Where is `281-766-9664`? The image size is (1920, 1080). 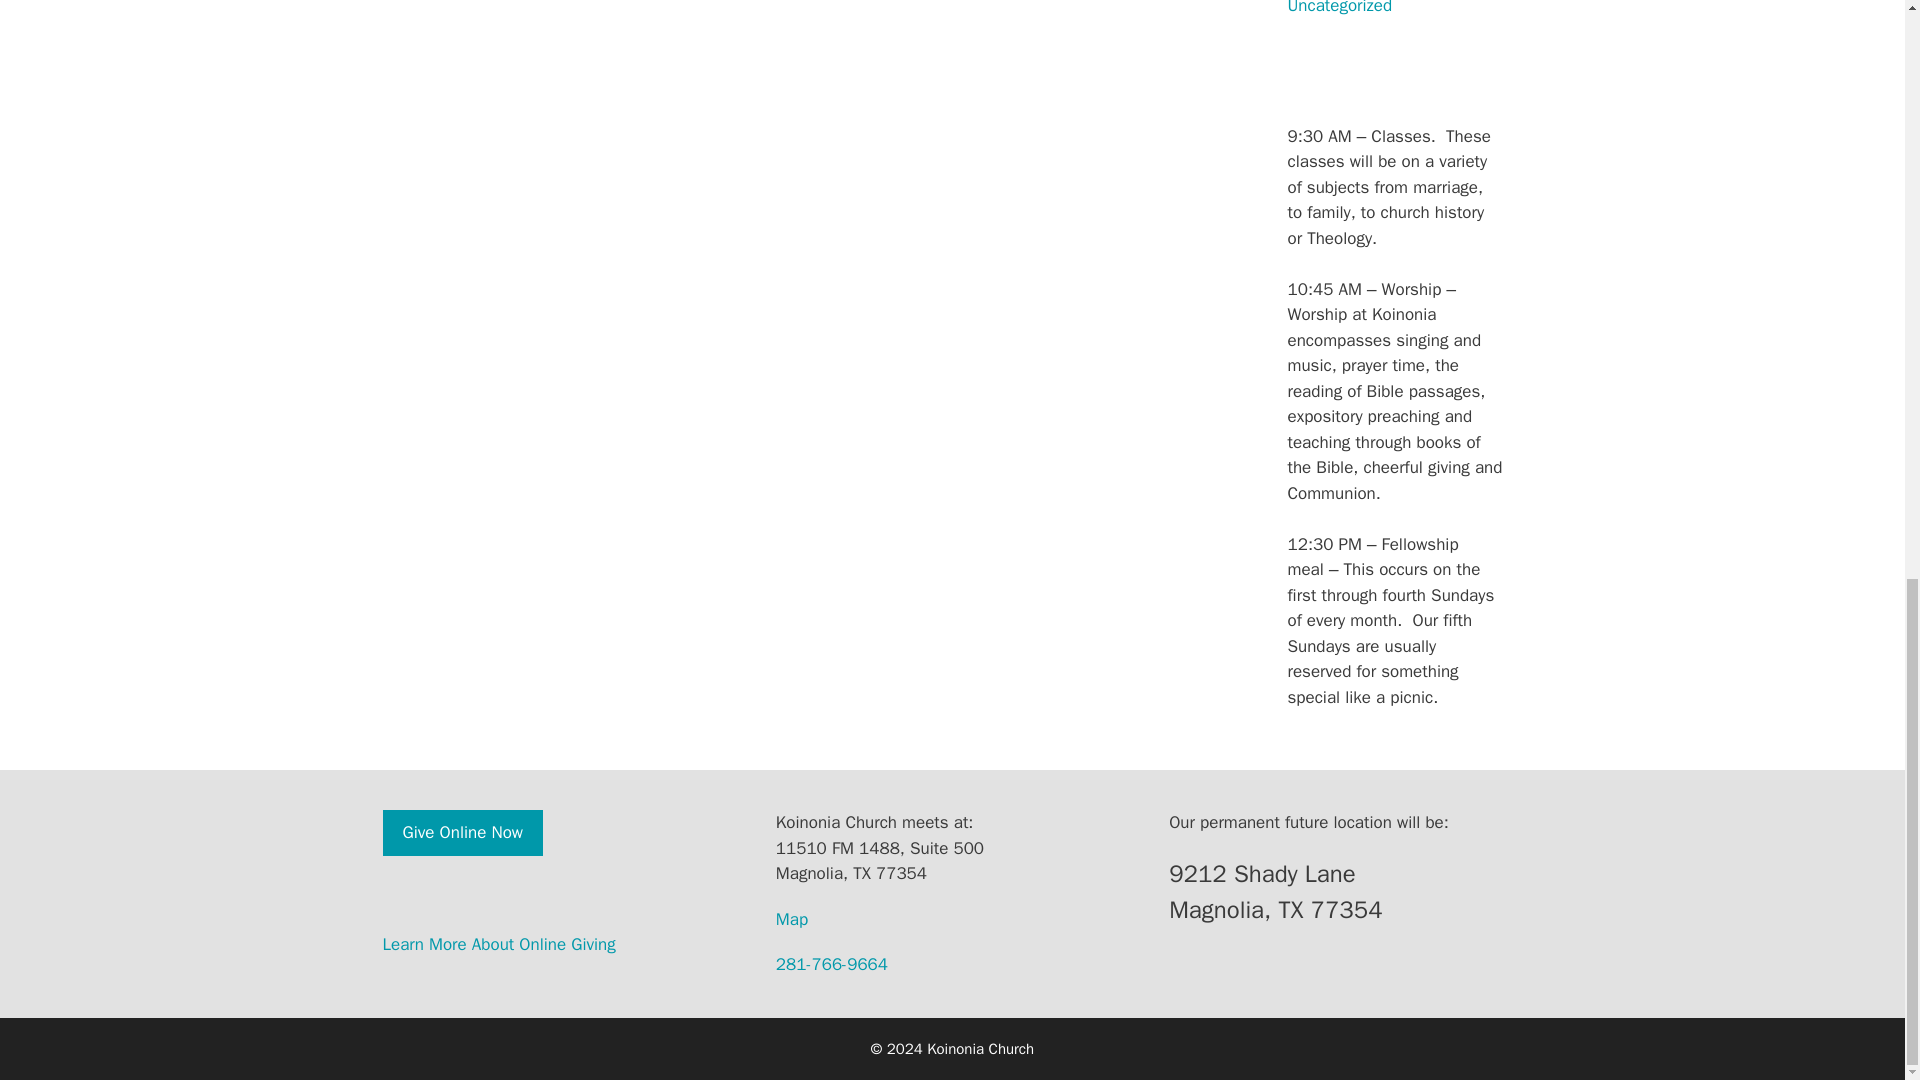 281-766-9664 is located at coordinates (831, 964).